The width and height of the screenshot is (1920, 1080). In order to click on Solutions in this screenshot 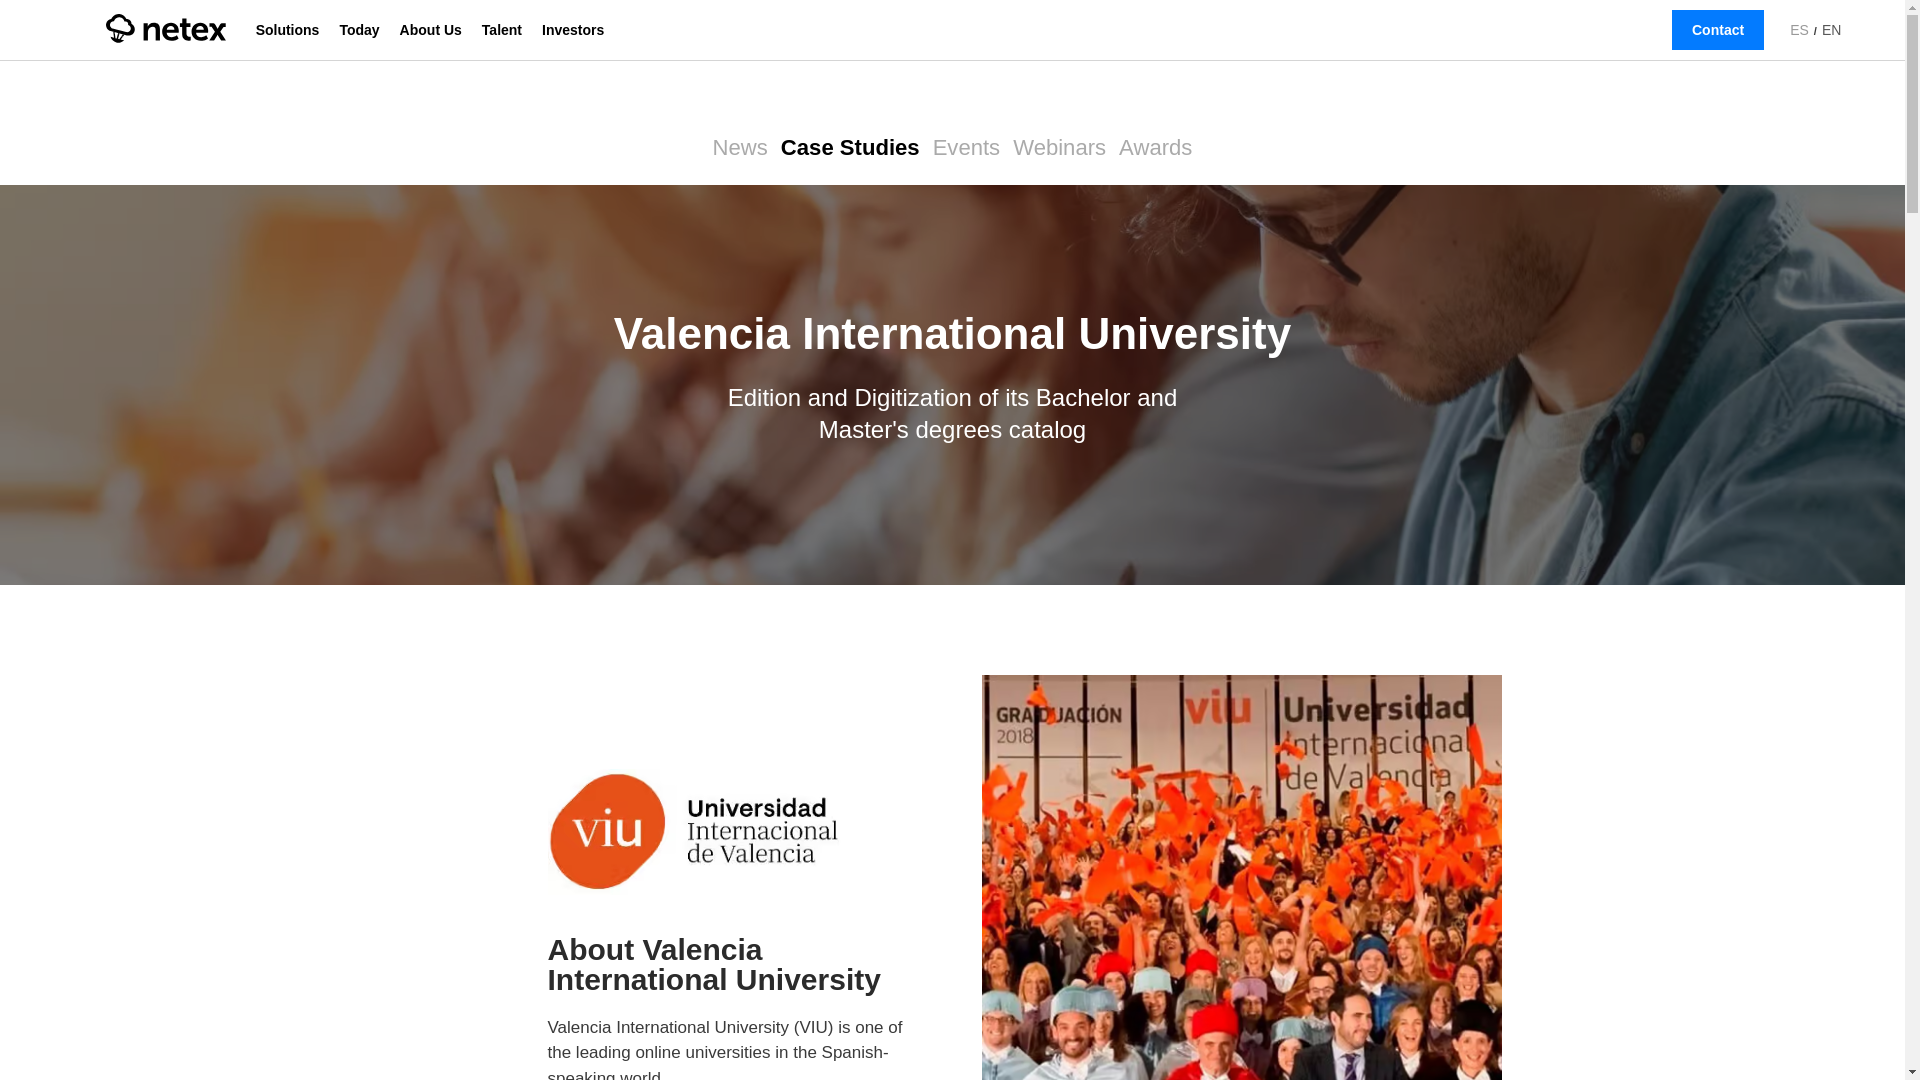, I will do `click(288, 30)`.